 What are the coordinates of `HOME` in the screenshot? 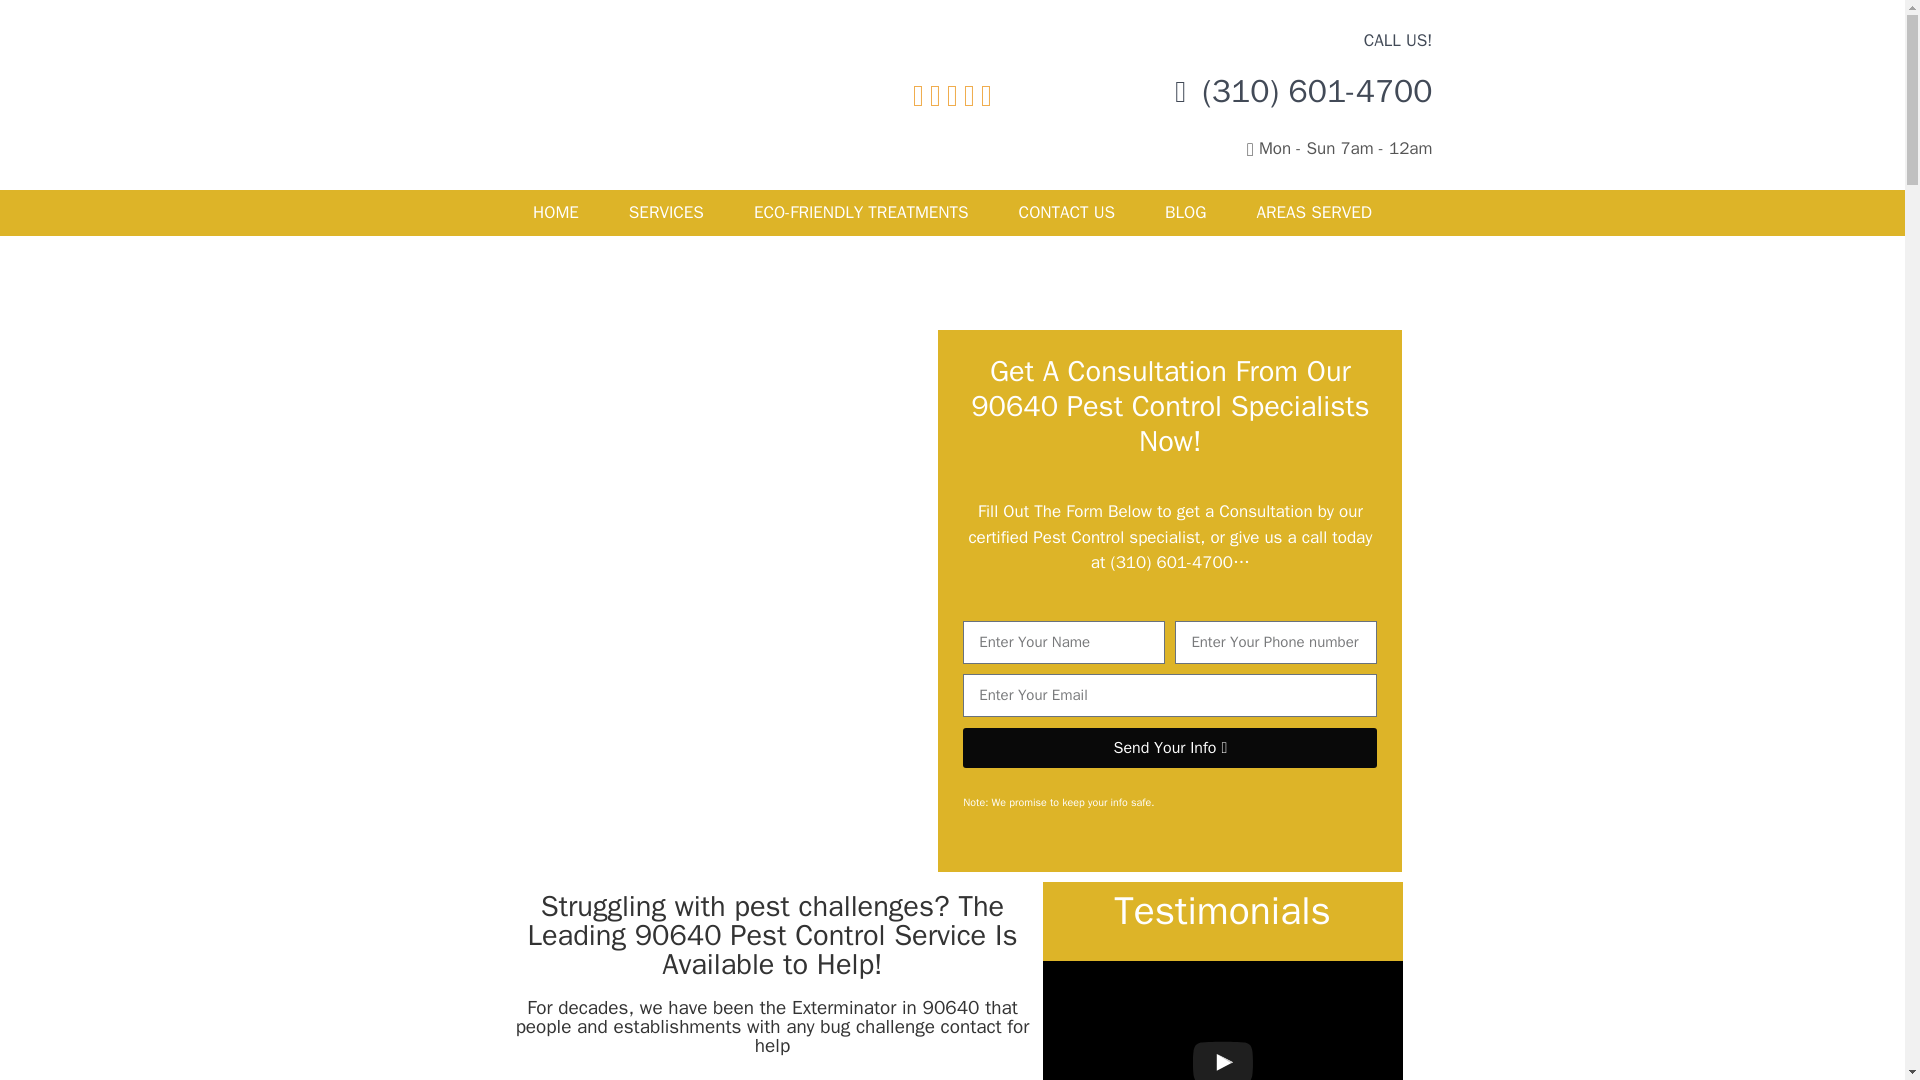 It's located at (556, 213).